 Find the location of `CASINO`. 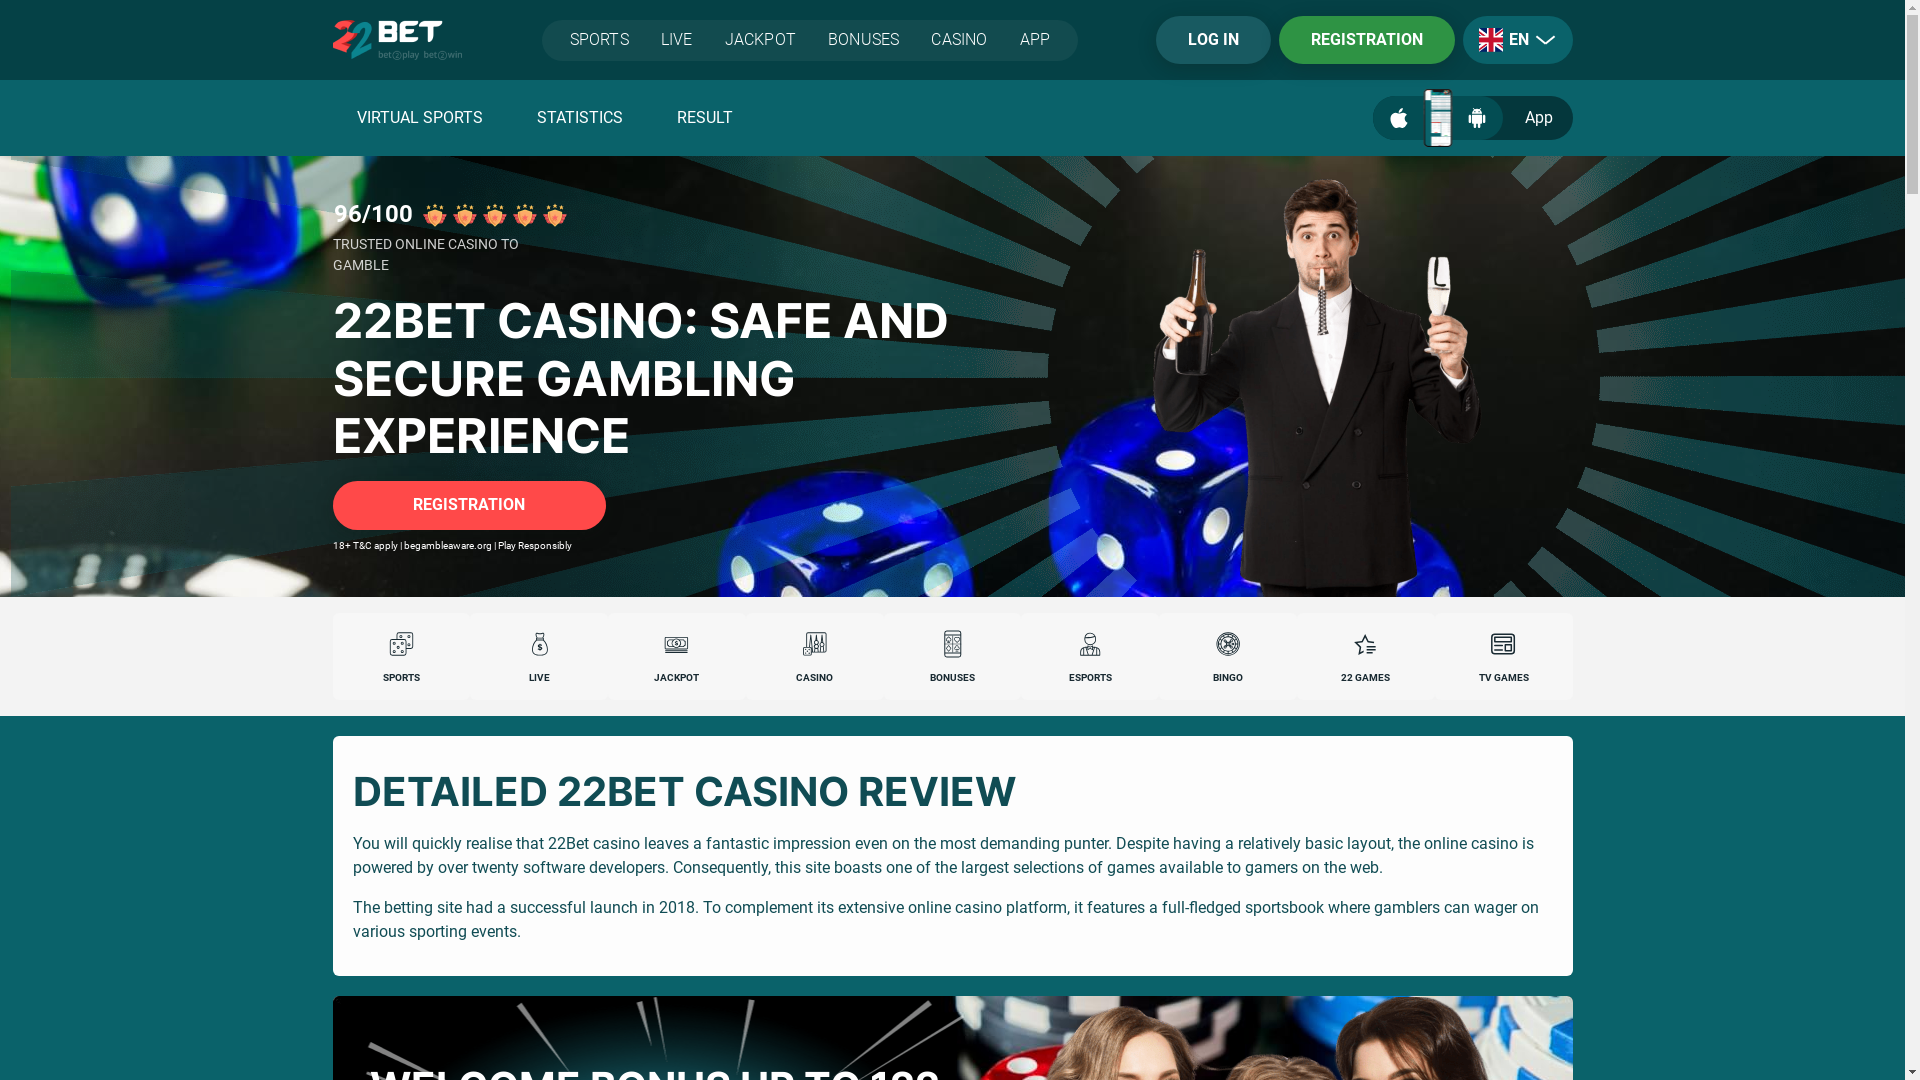

CASINO is located at coordinates (815, 656).